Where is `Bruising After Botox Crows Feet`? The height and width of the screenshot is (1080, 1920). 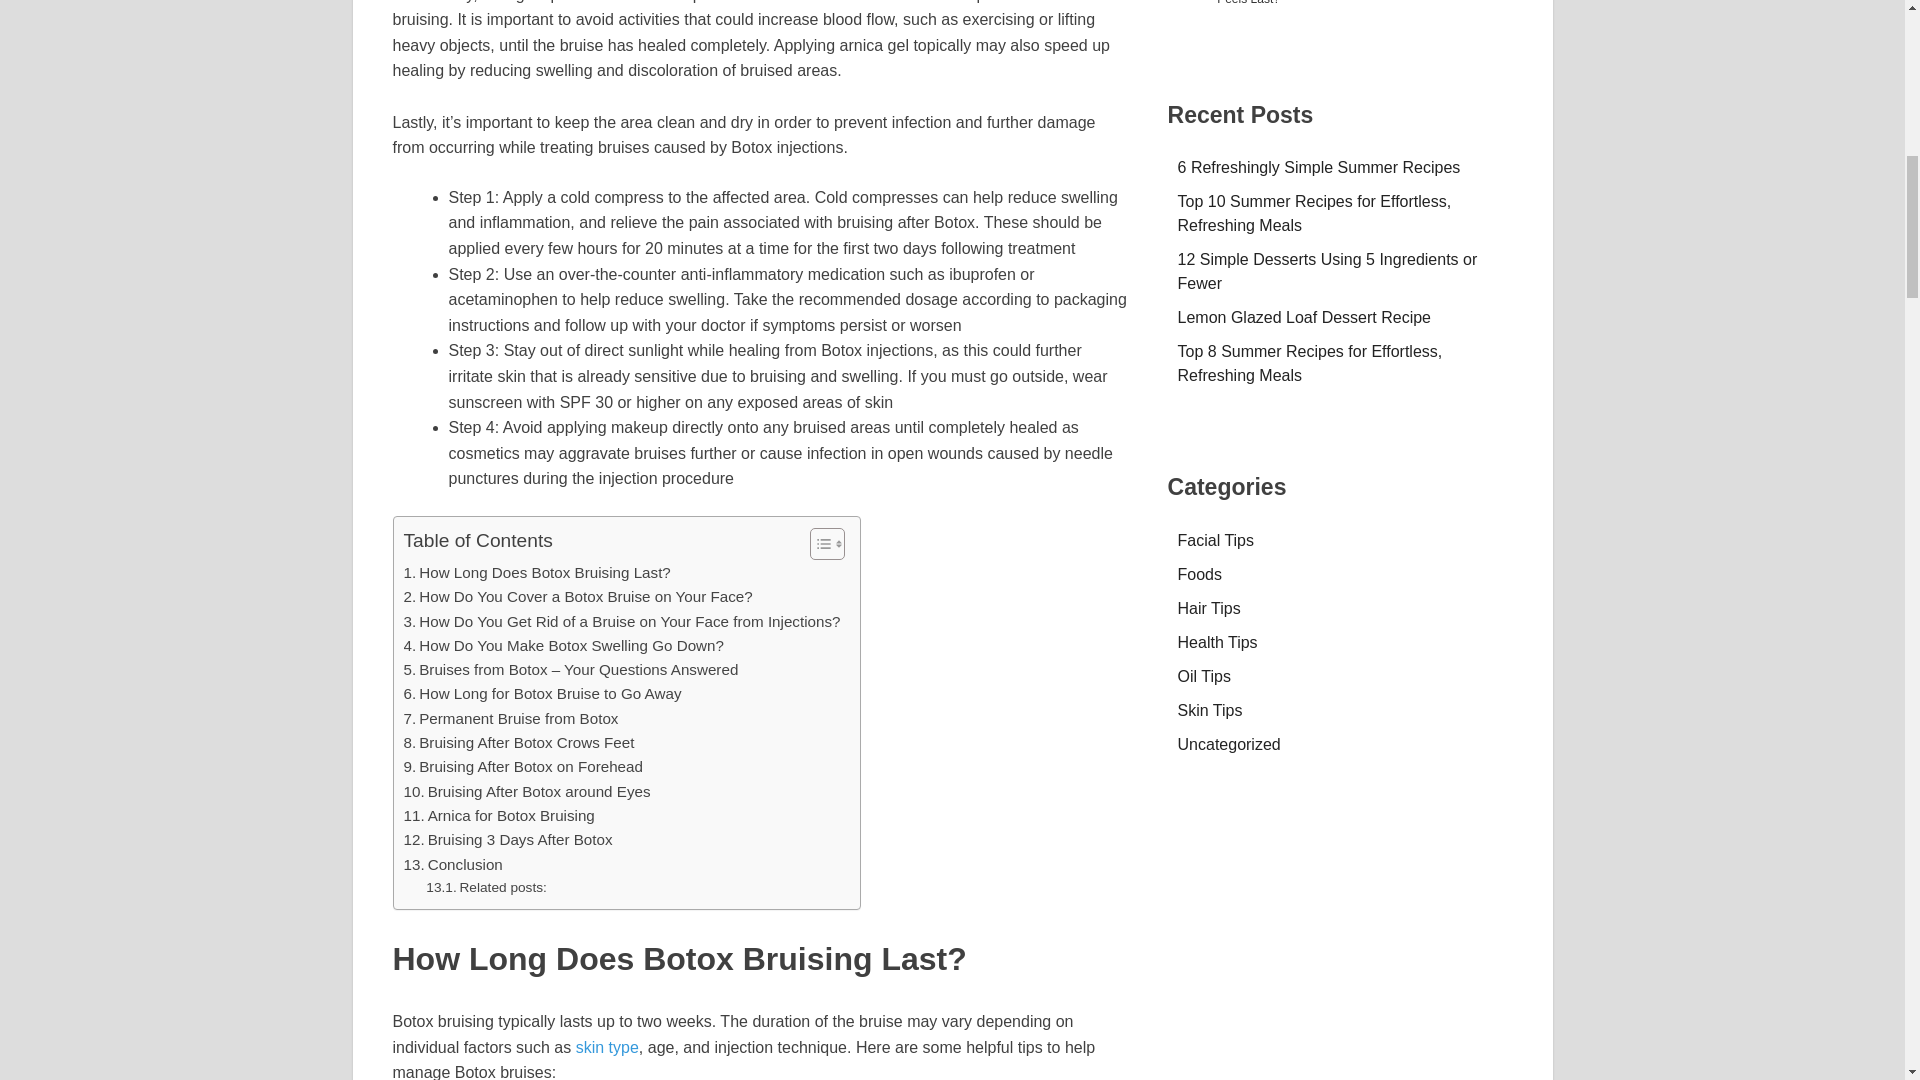 Bruising After Botox Crows Feet is located at coordinates (519, 742).